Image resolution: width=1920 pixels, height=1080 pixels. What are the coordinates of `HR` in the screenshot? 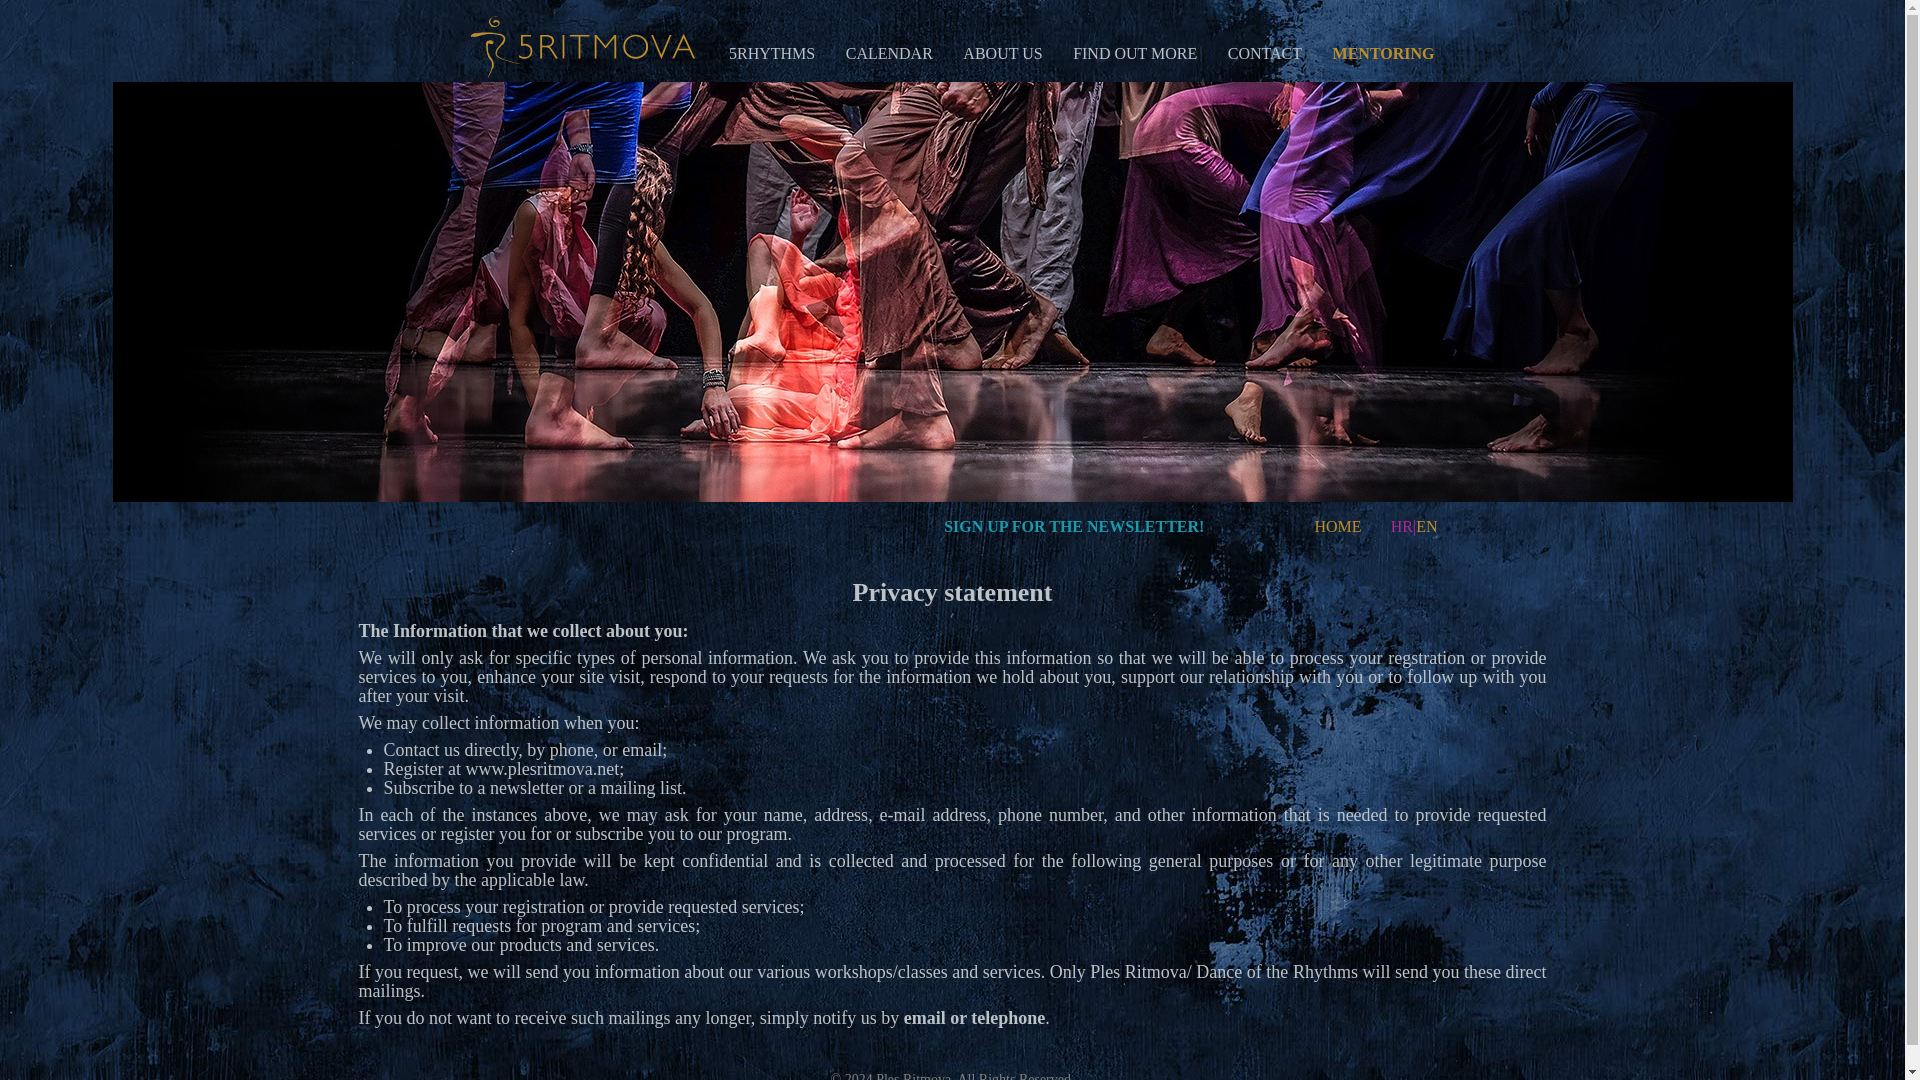 It's located at (1402, 526).